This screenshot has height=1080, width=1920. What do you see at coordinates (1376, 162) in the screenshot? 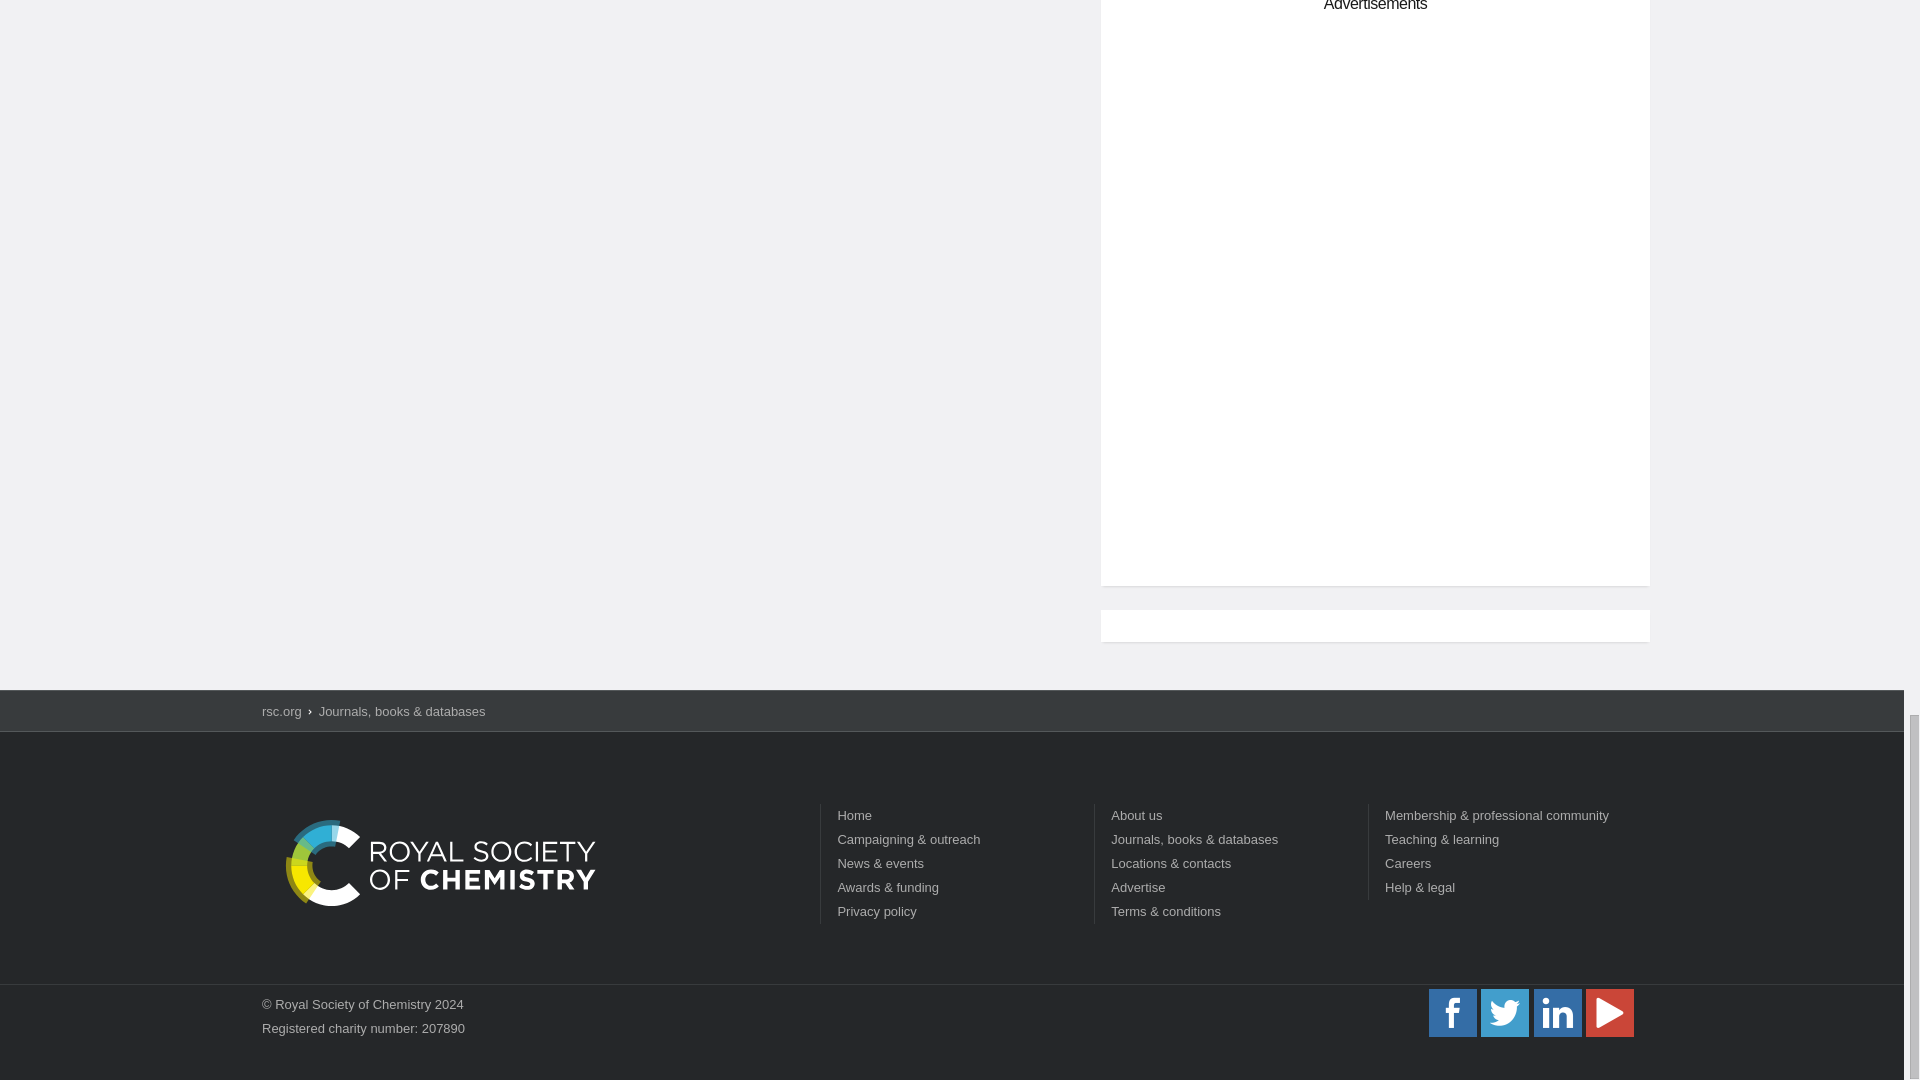
I see `3rd party ad content` at bounding box center [1376, 162].